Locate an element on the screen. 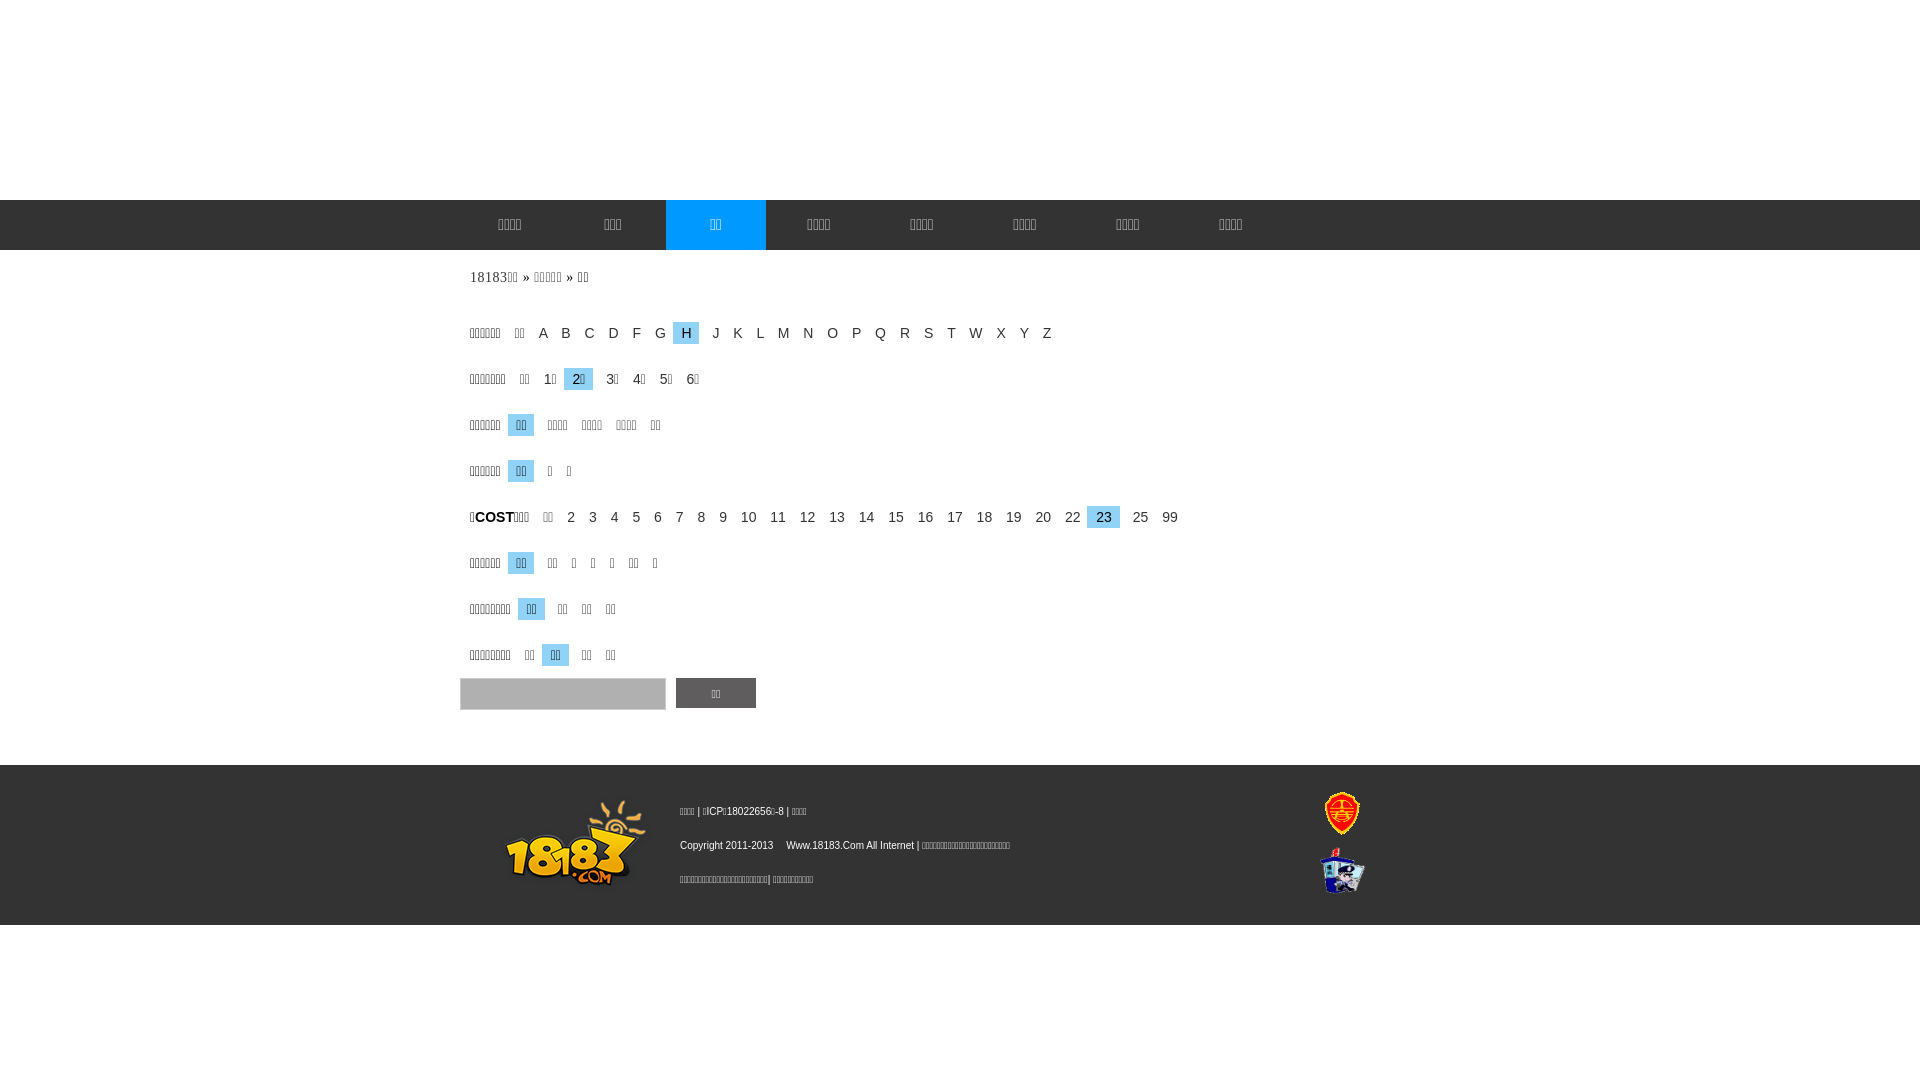  99 is located at coordinates (1165, 516).